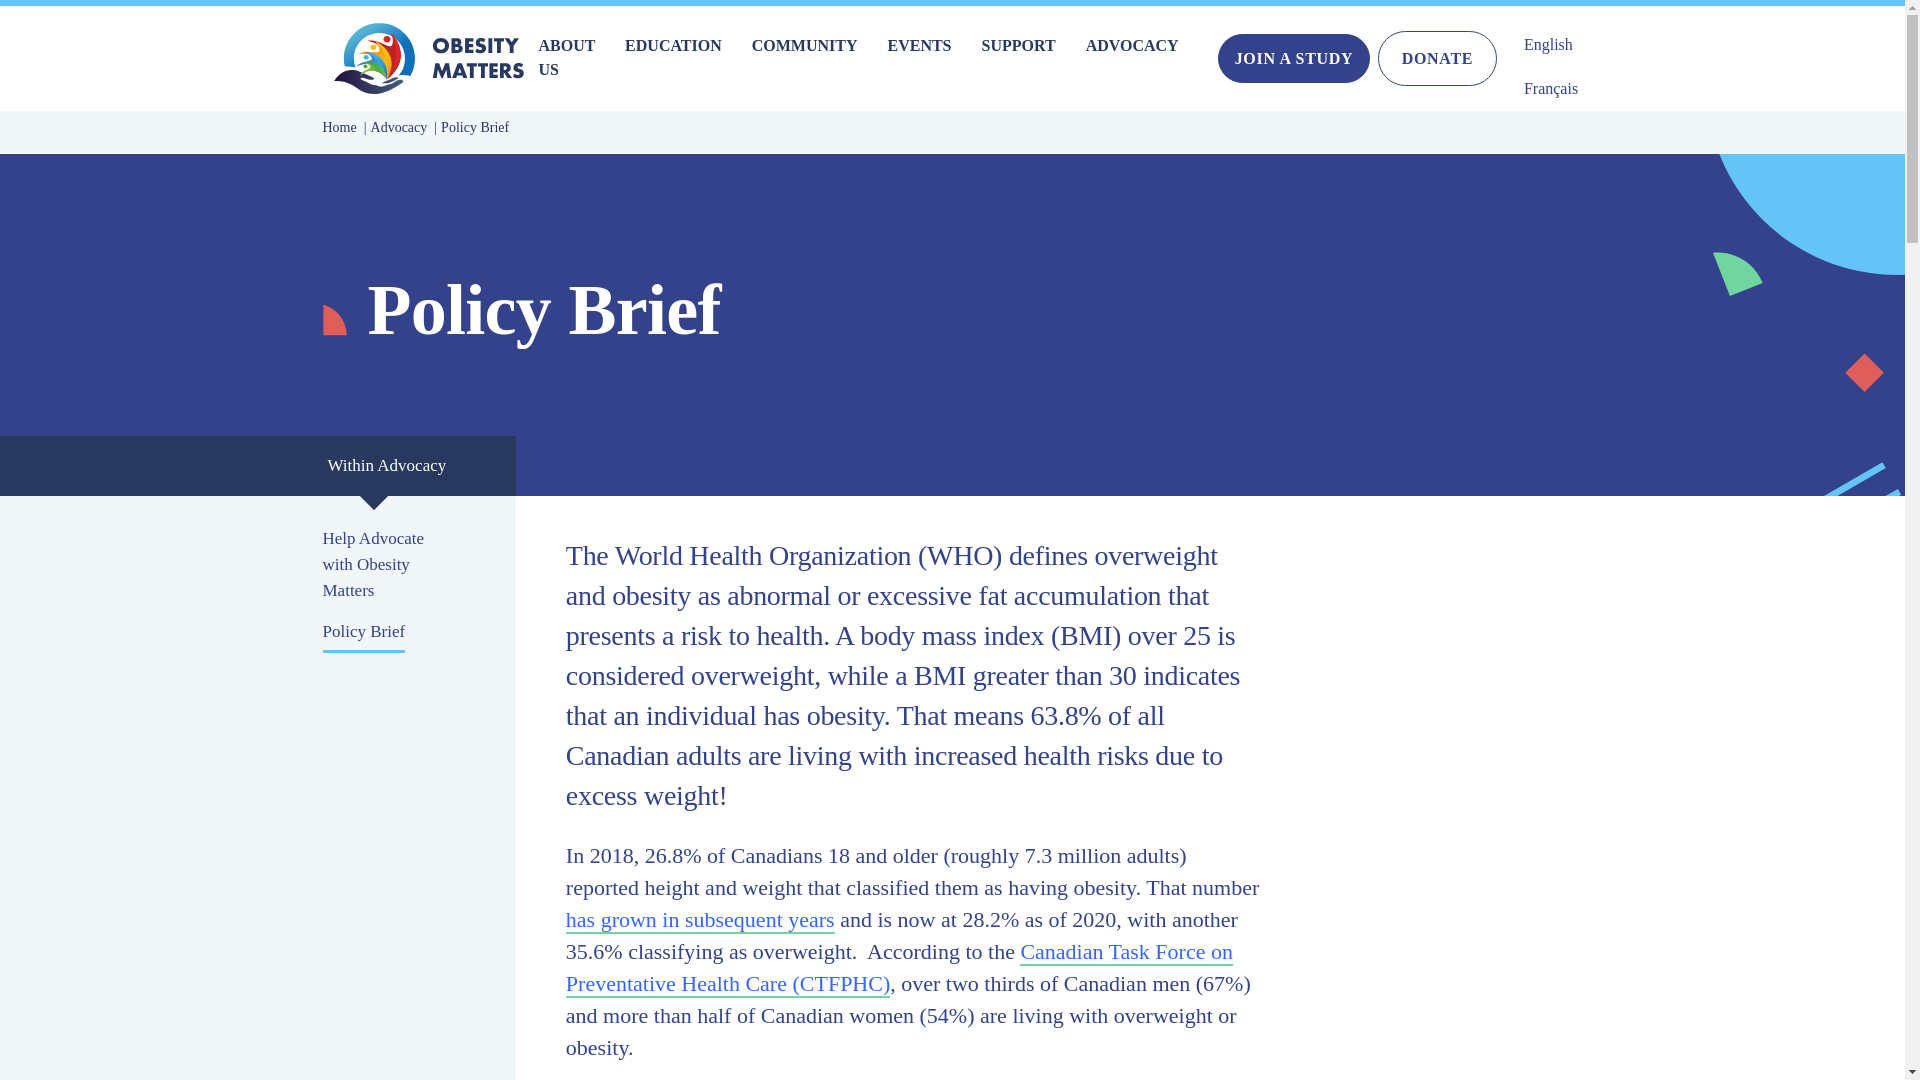 The image size is (1920, 1080). I want to click on DONATE, so click(1436, 58).